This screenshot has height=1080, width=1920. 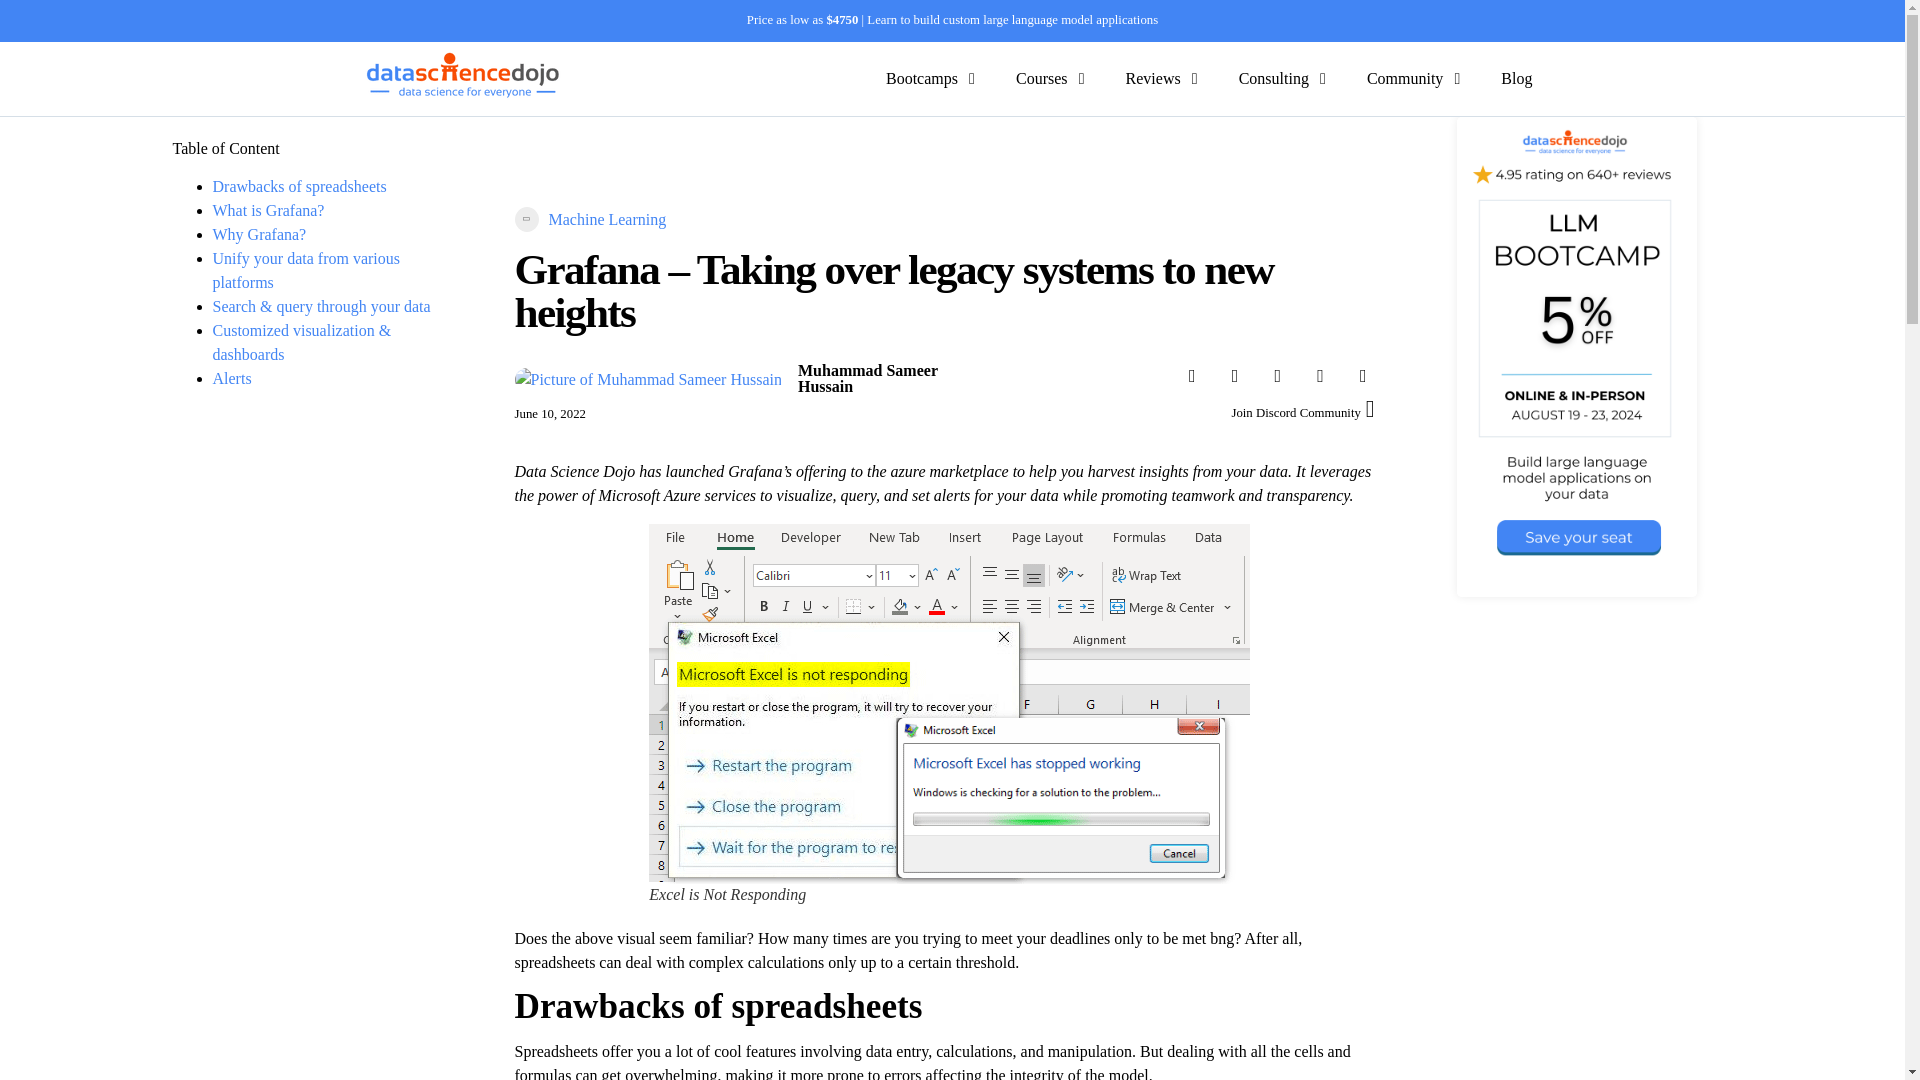 I want to click on Unify your data from various platforms, so click(x=305, y=270).